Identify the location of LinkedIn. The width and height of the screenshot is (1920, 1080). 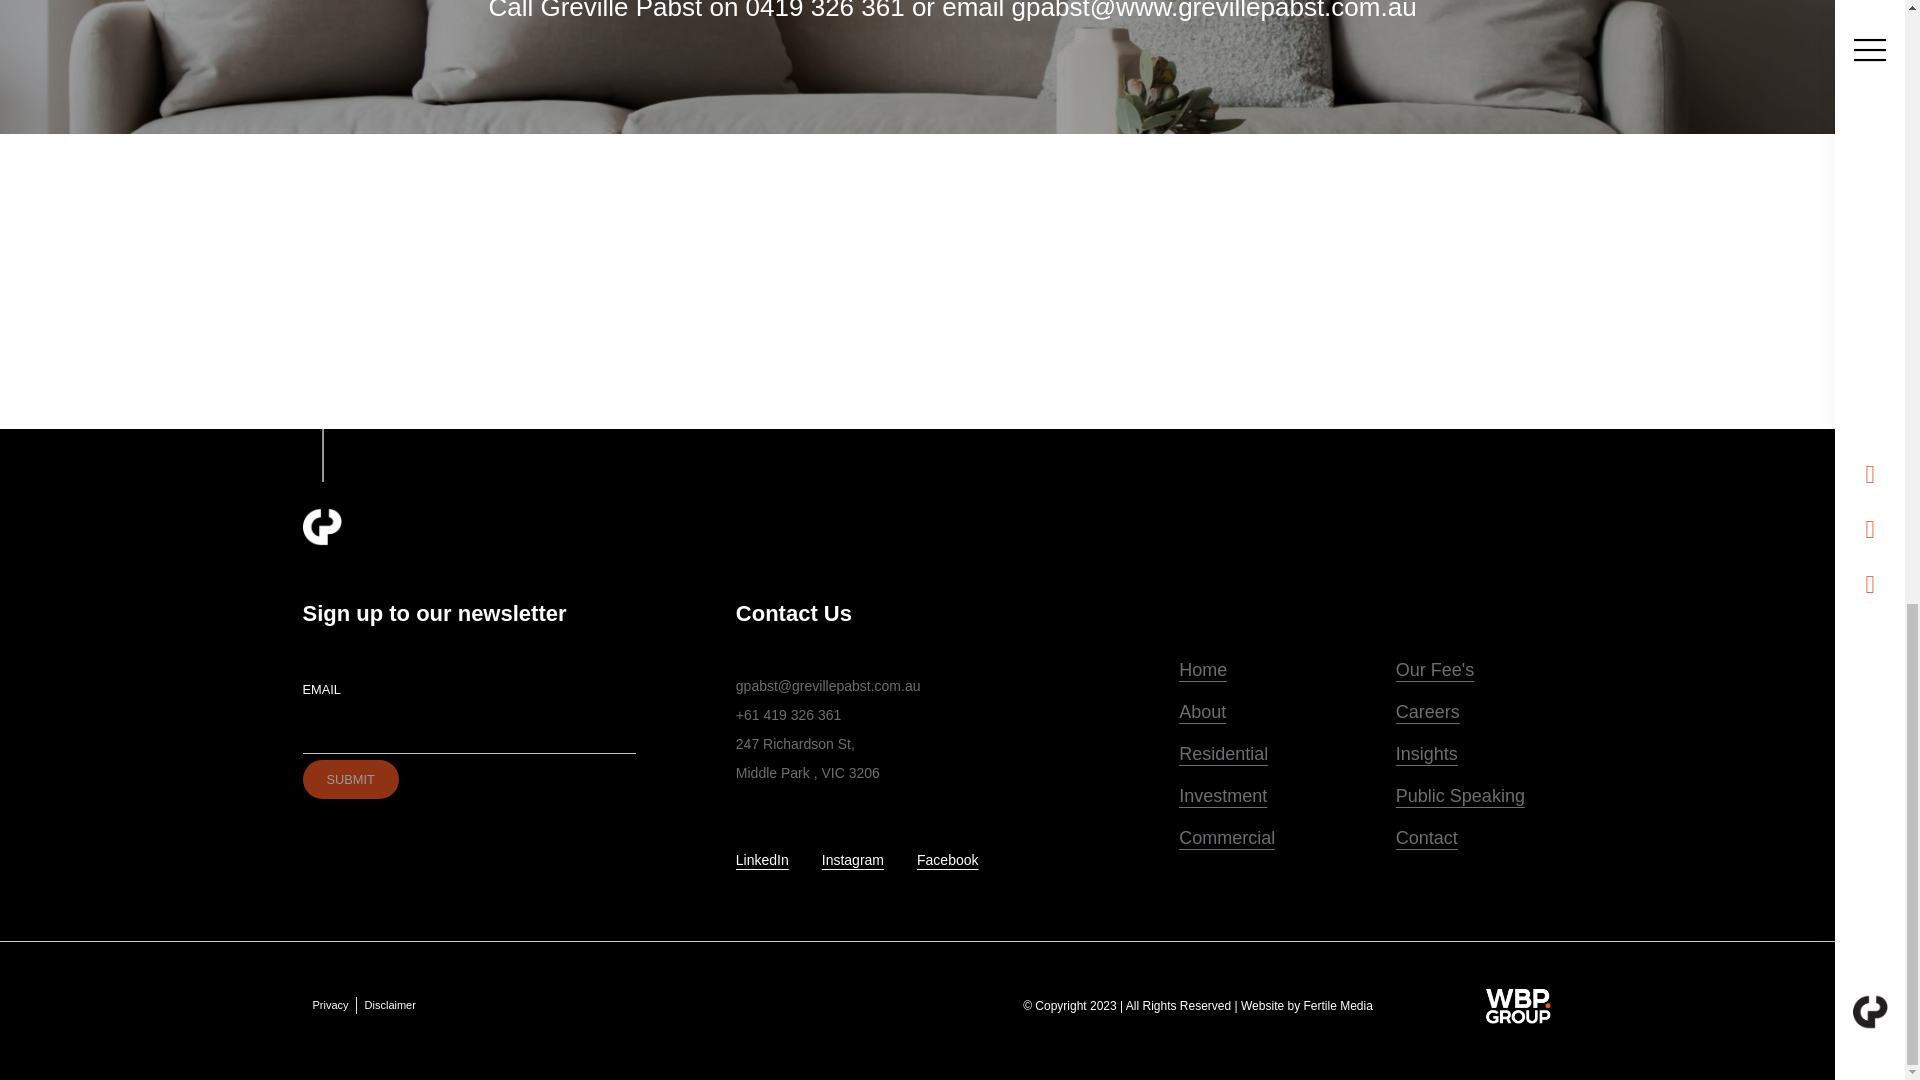
(762, 860).